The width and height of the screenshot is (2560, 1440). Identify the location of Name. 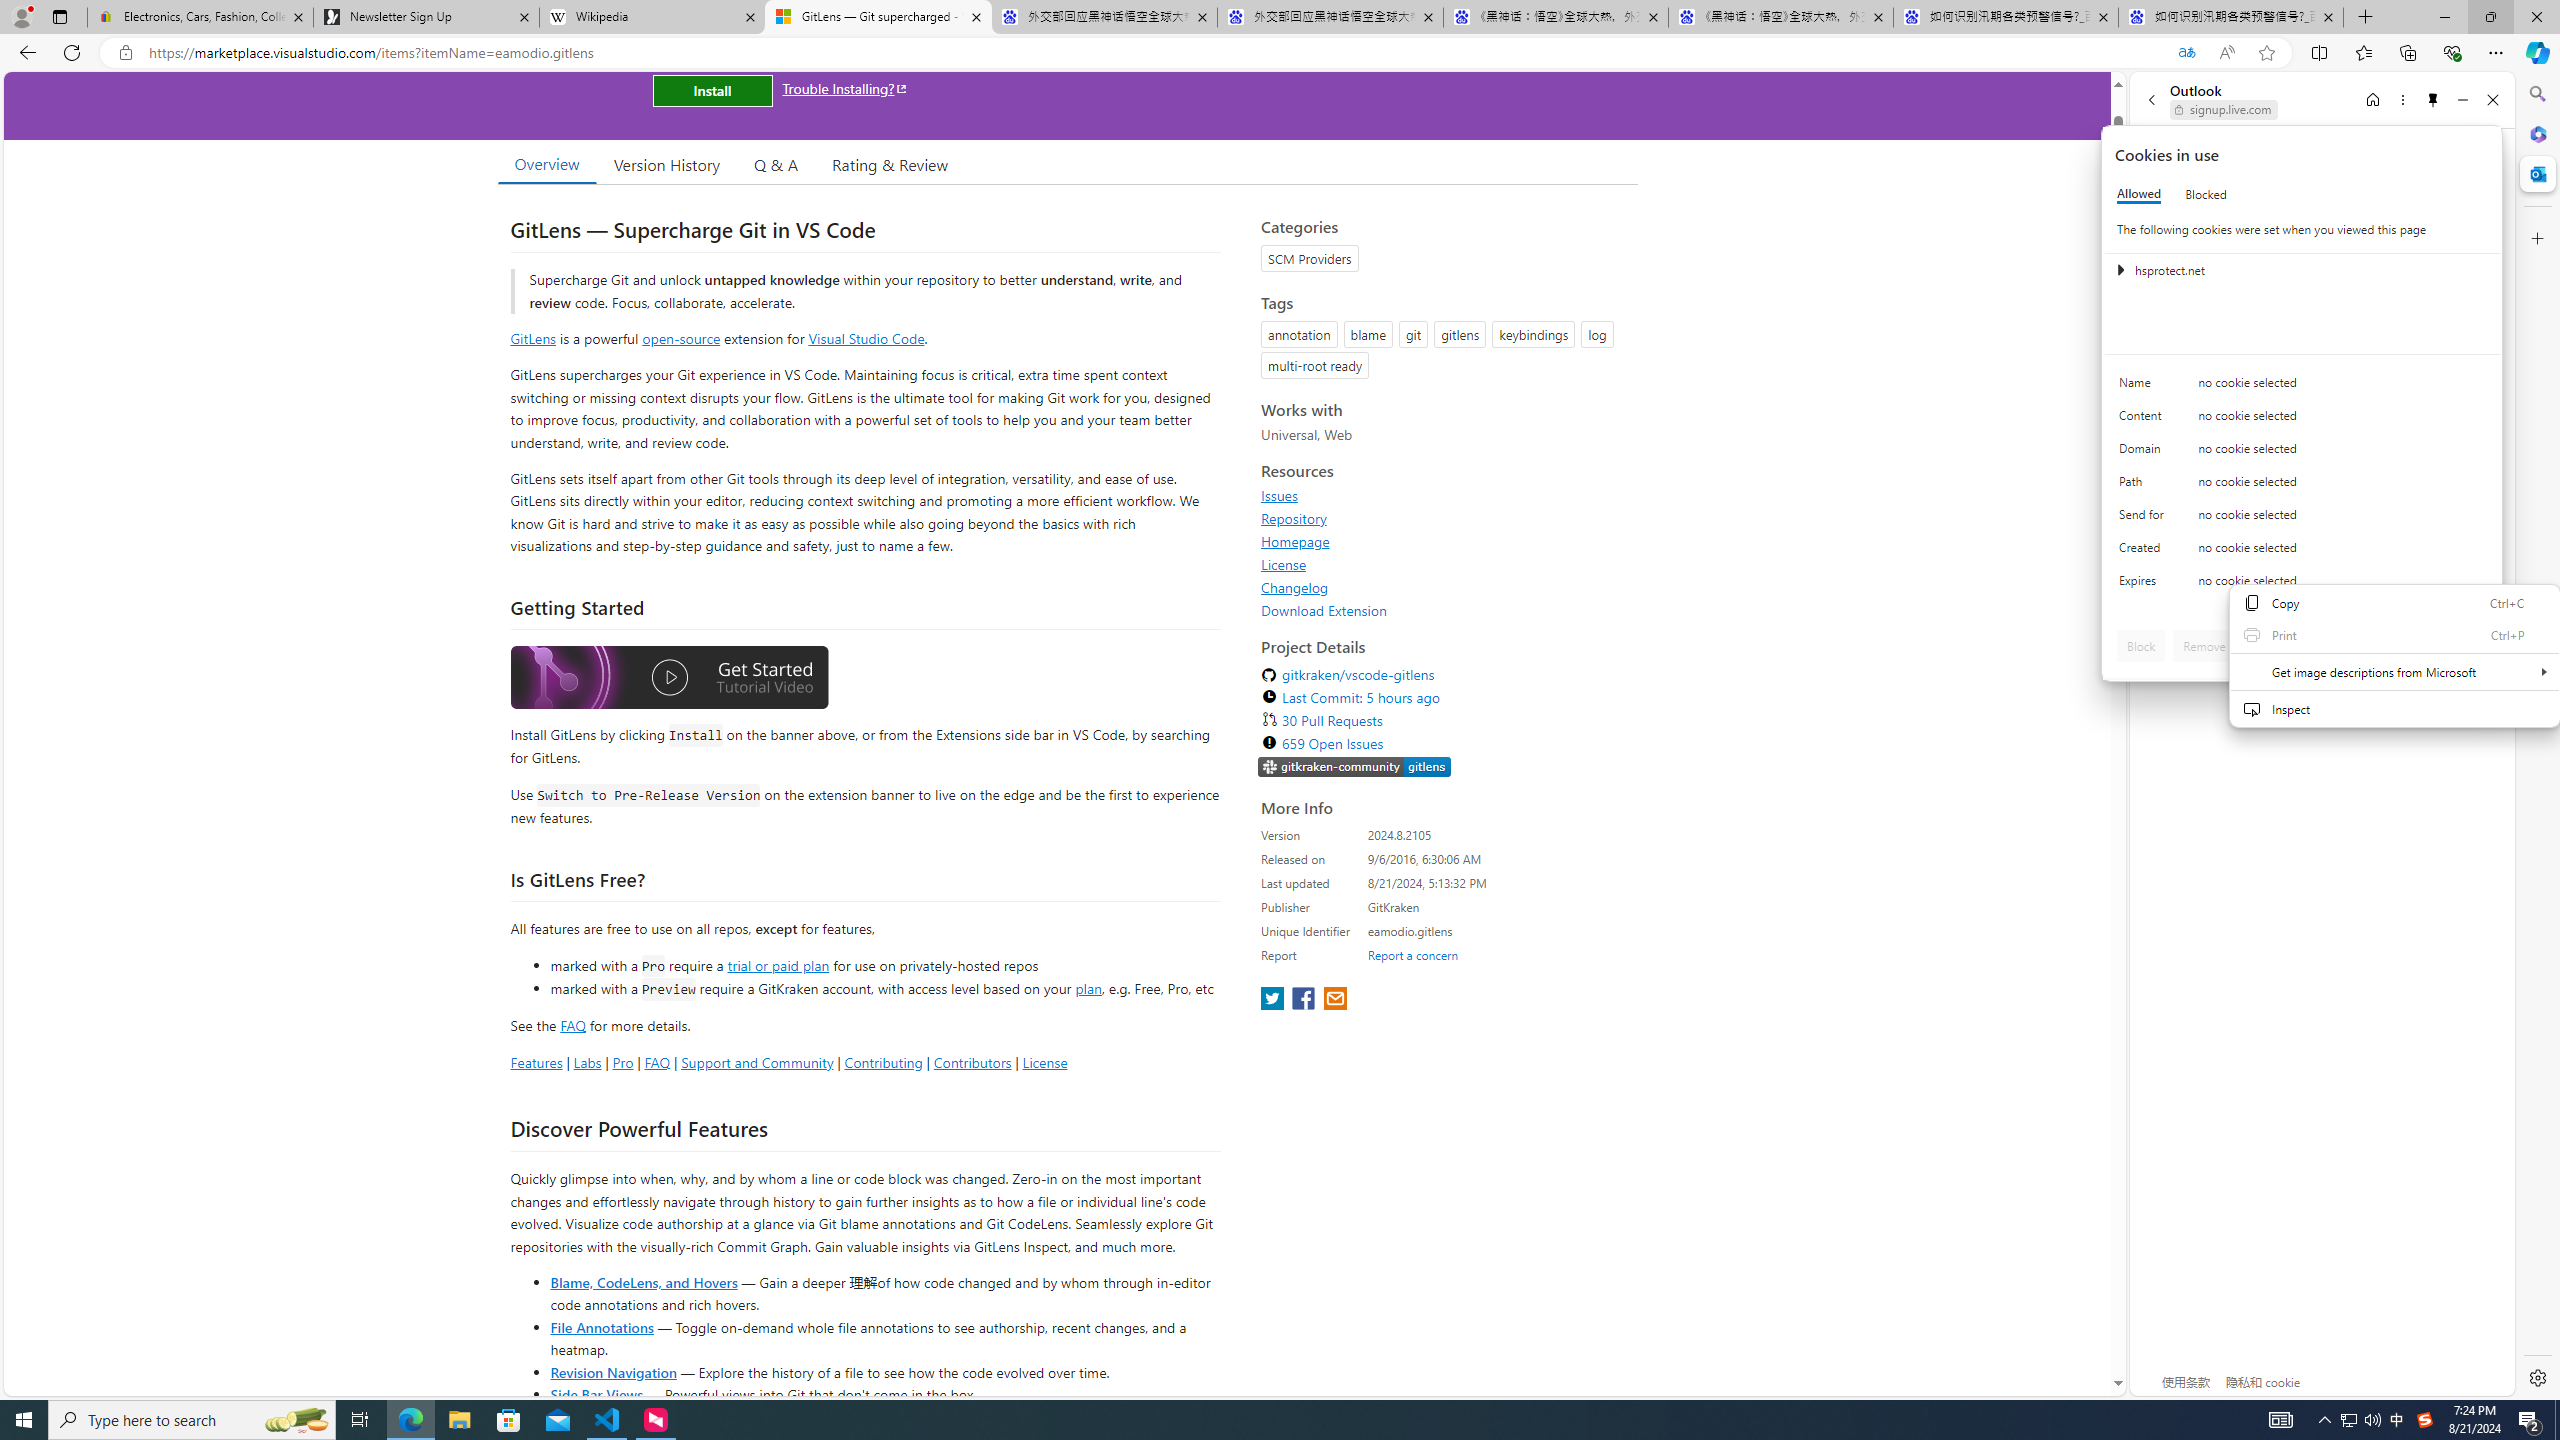
(2145, 387).